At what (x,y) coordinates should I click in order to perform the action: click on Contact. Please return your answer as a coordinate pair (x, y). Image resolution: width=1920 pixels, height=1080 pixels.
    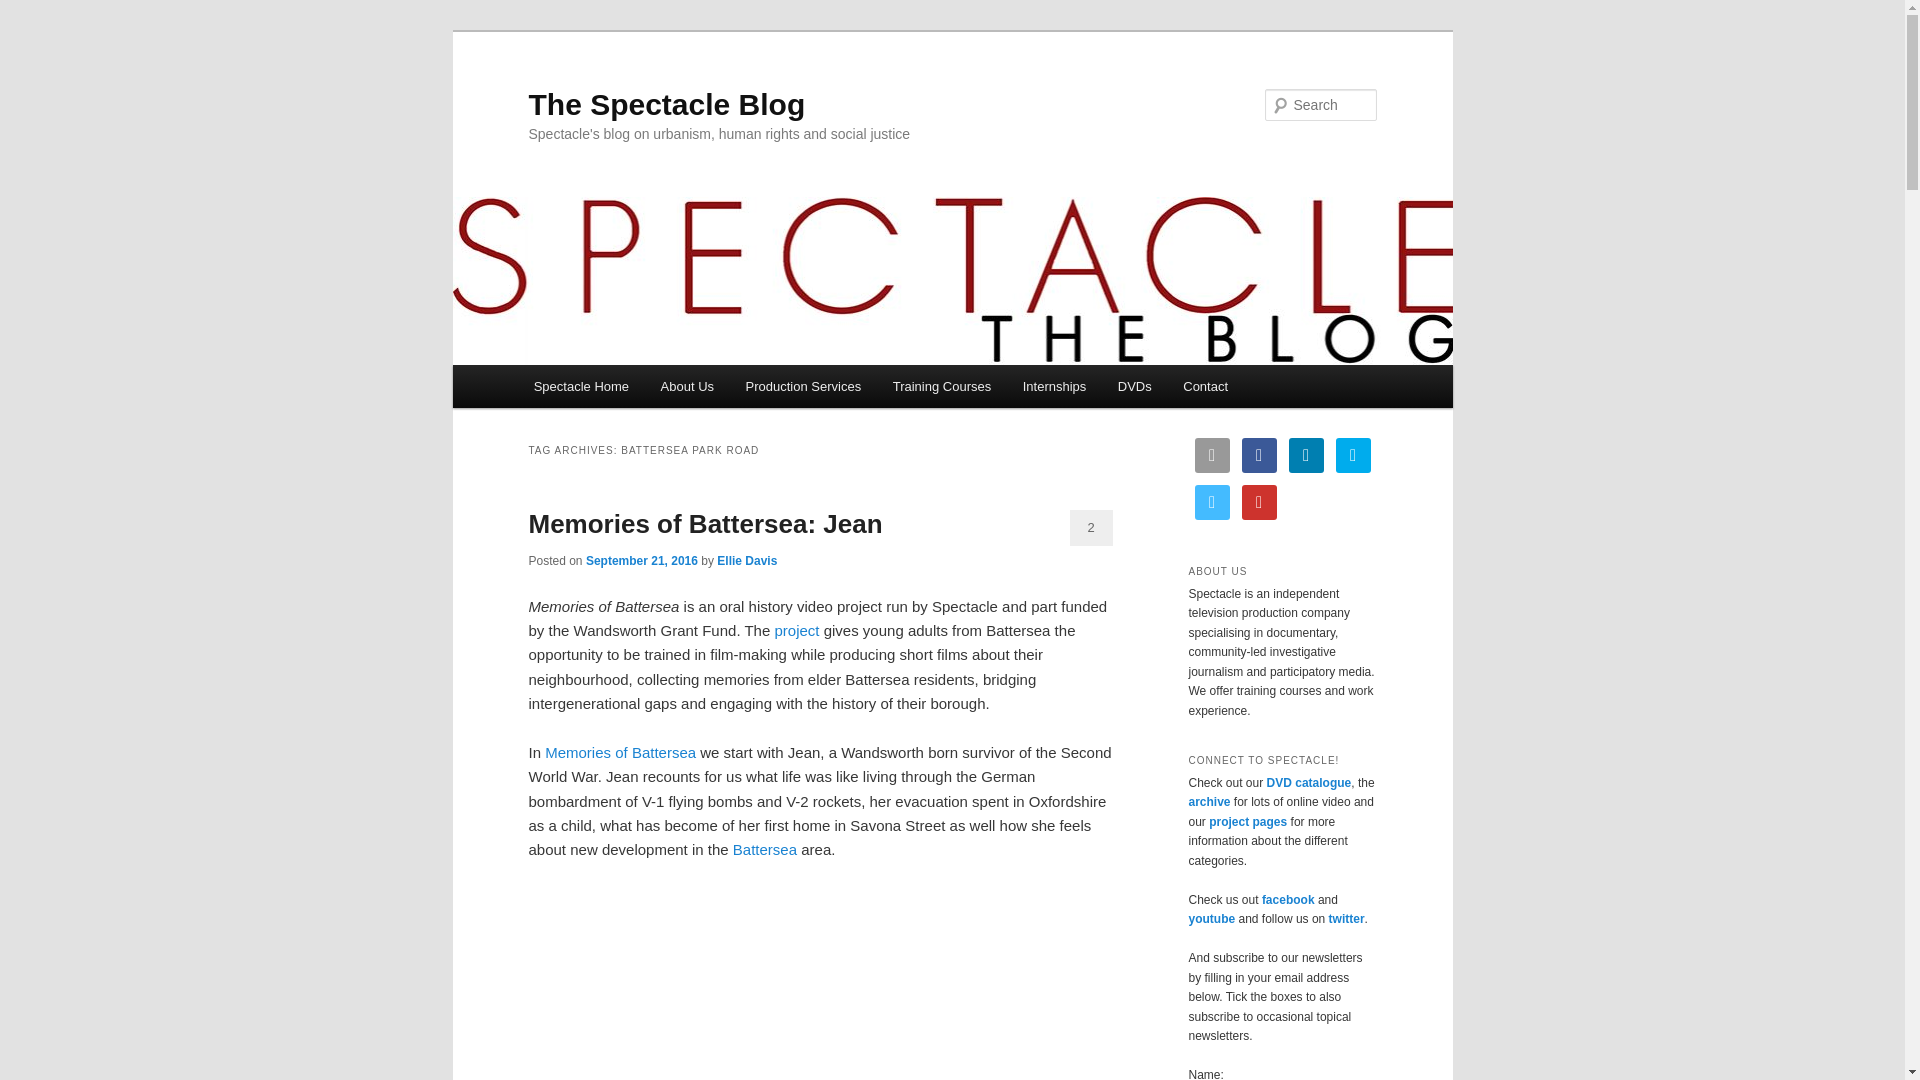
    Looking at the image, I should click on (1206, 386).